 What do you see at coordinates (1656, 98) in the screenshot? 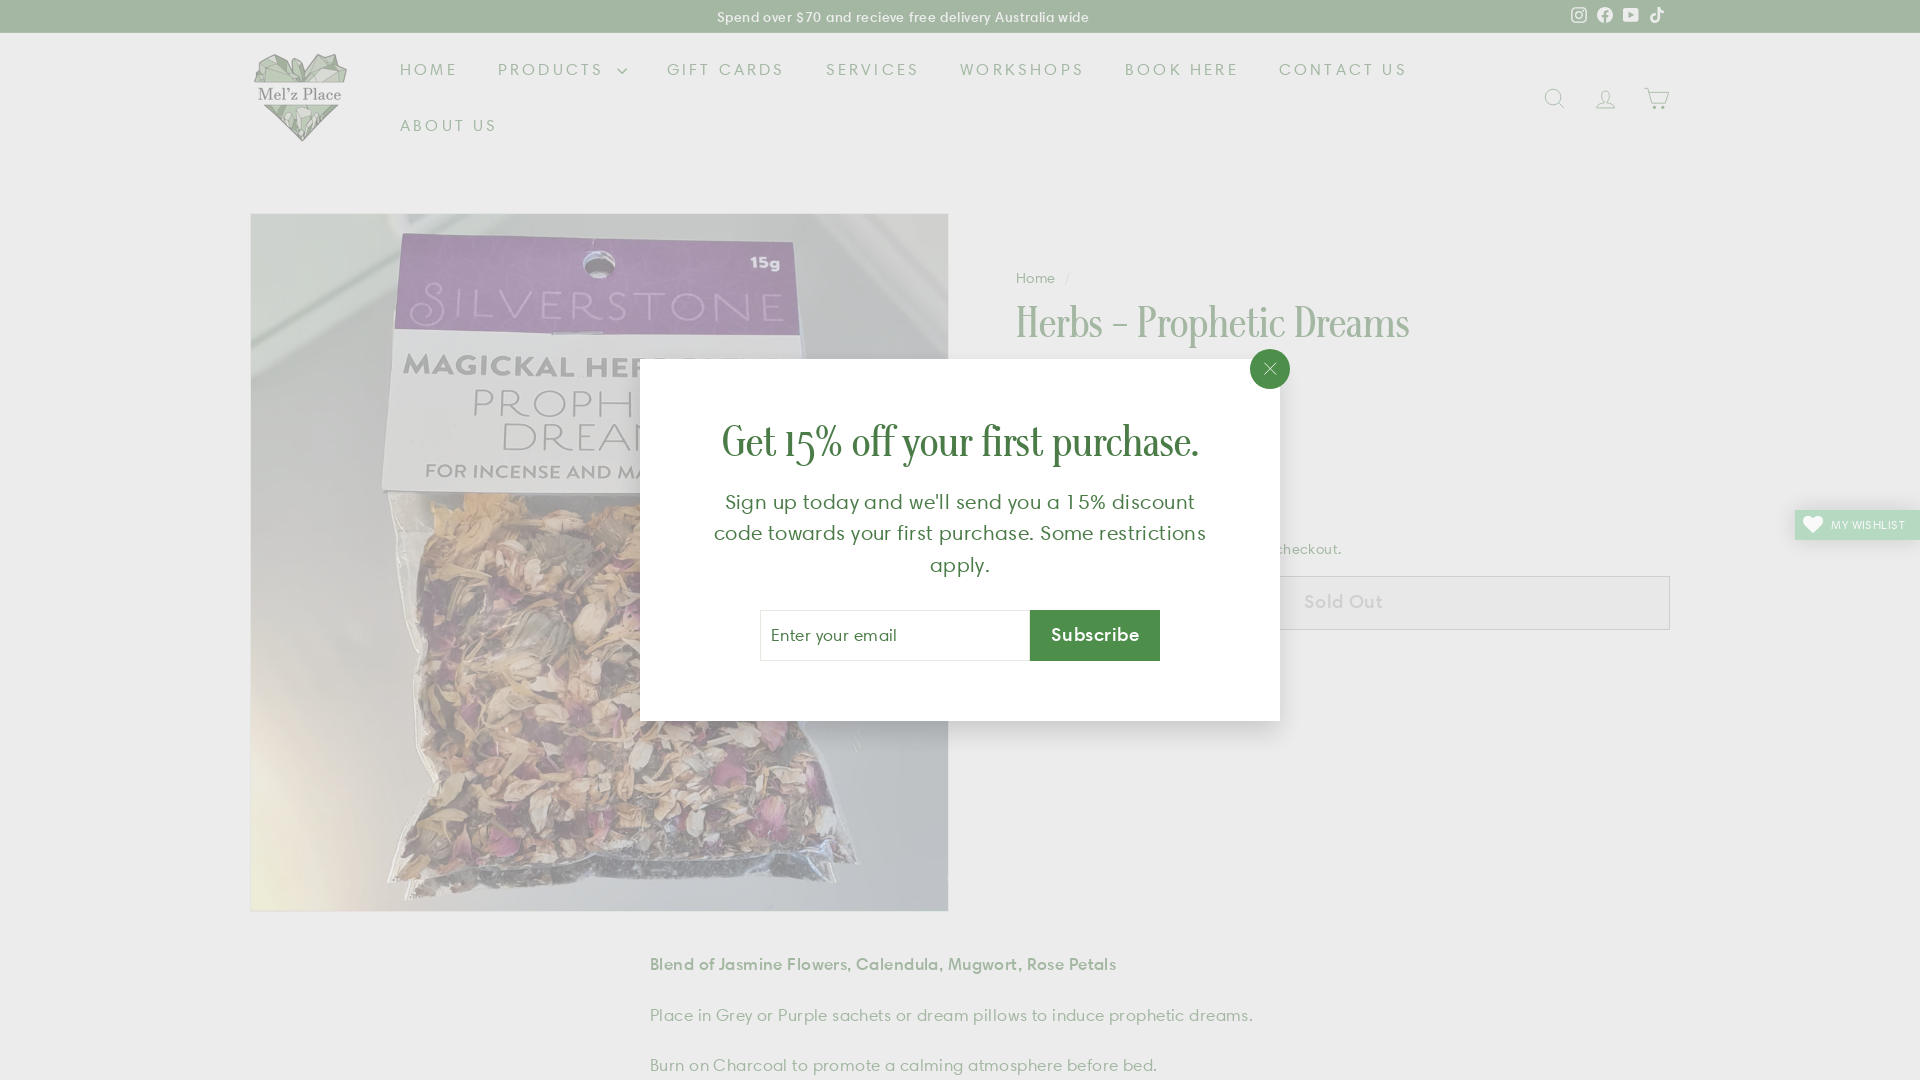
I see `CART` at bounding box center [1656, 98].